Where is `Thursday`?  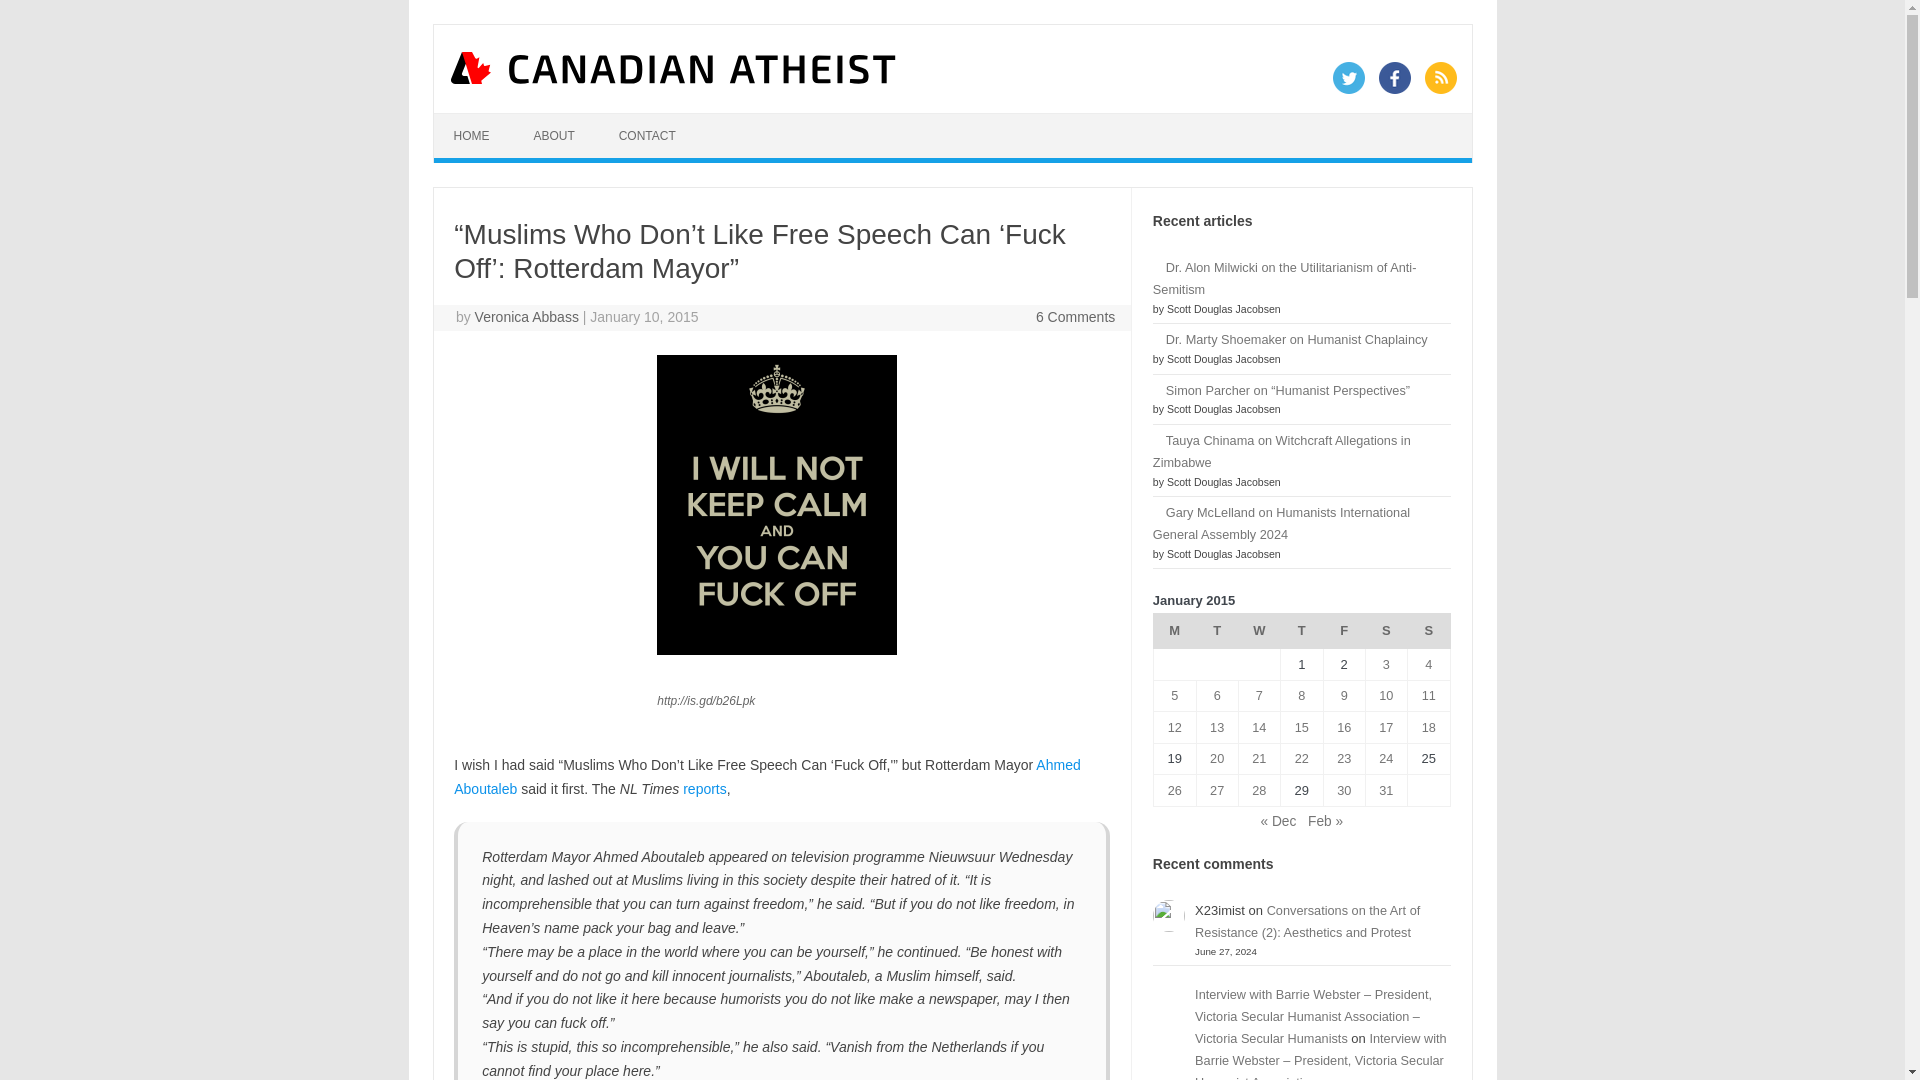 Thursday is located at coordinates (1301, 632).